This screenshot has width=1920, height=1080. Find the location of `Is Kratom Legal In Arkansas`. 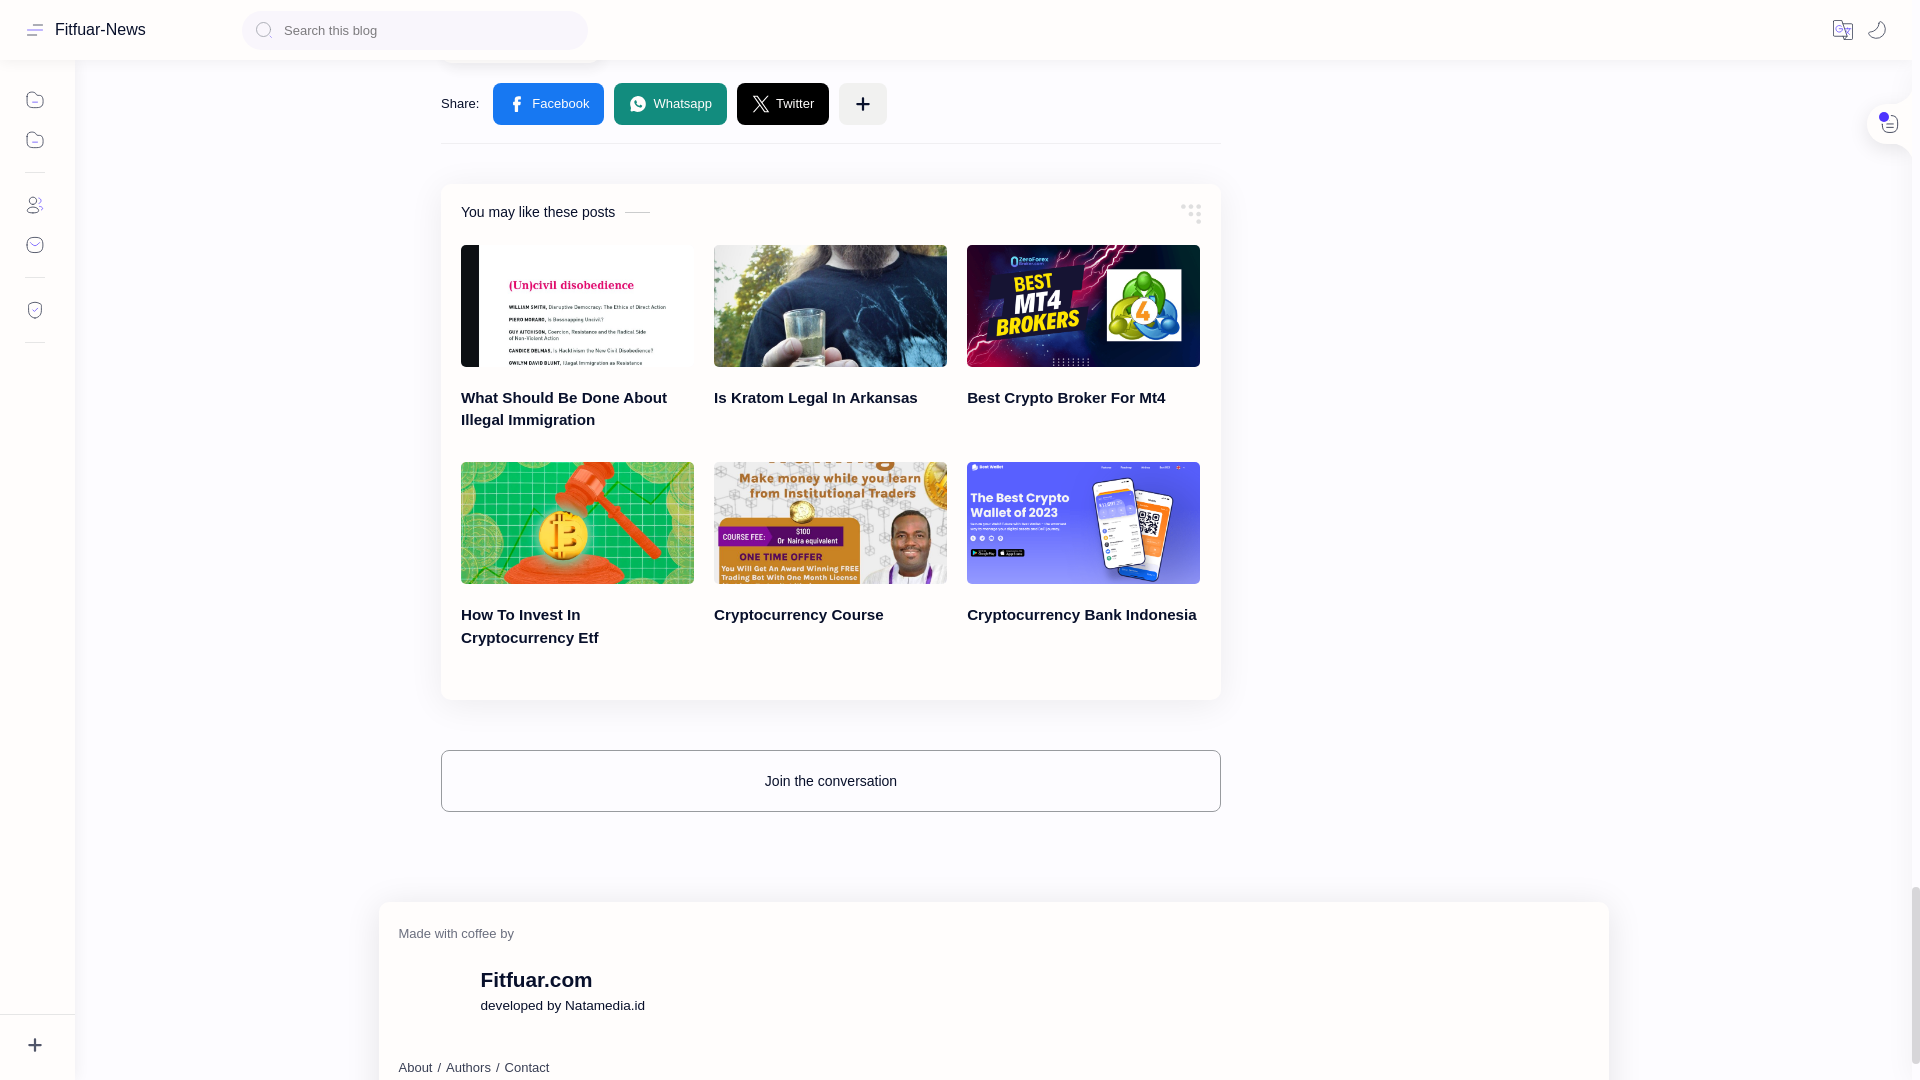

Is Kratom Legal In Arkansas is located at coordinates (830, 306).